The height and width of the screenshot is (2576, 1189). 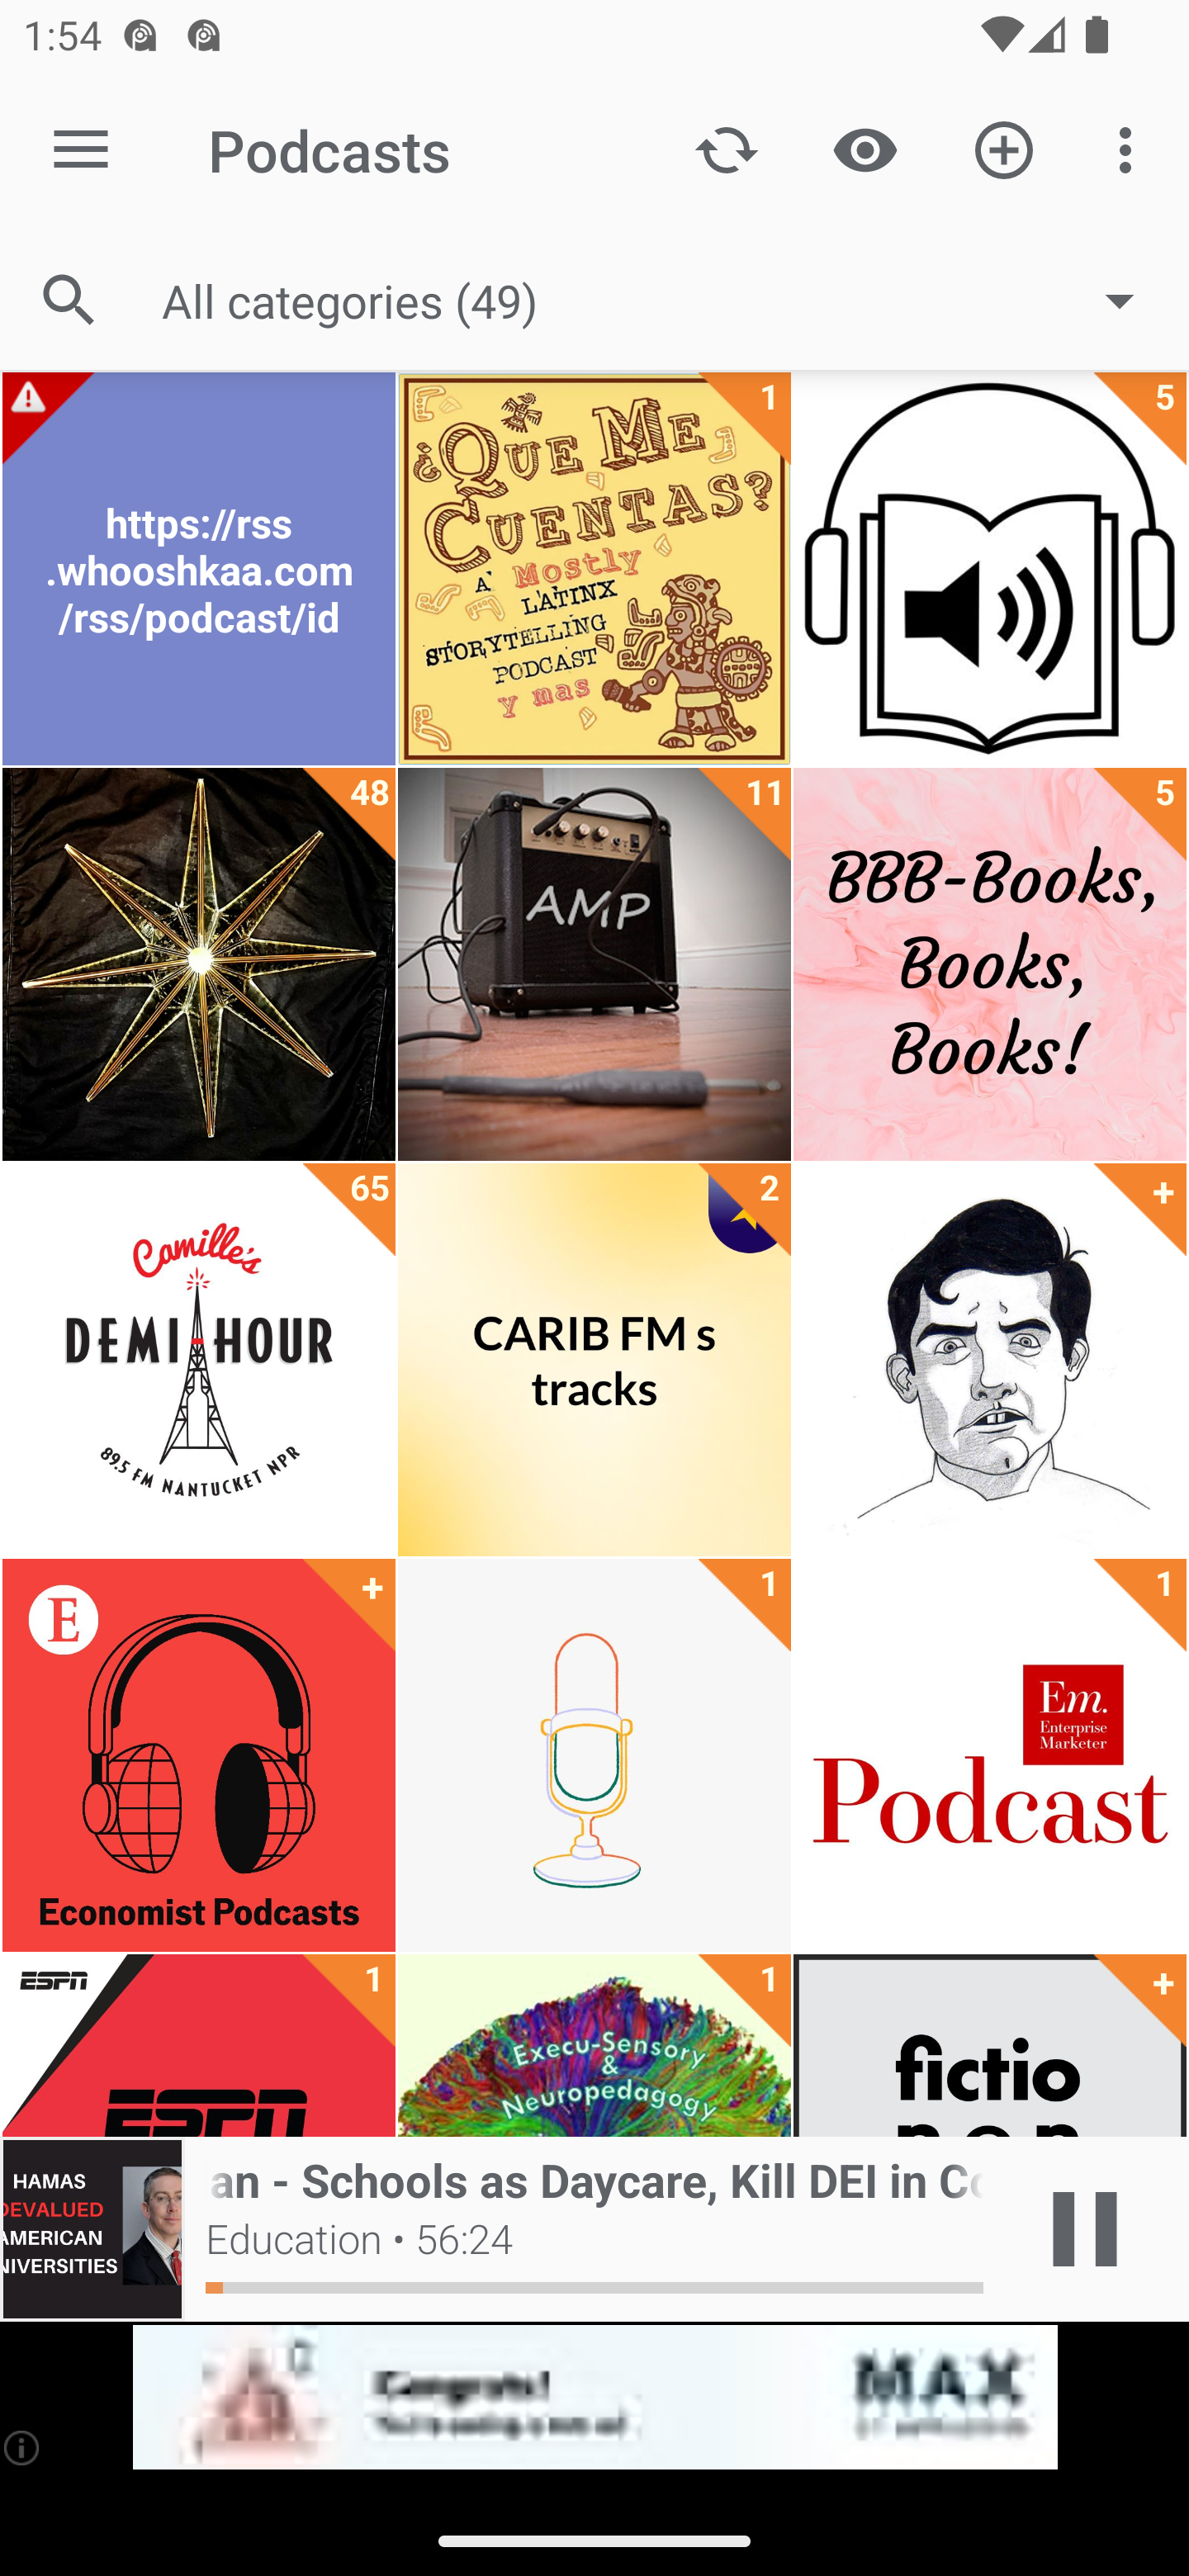 I want to click on More options, so click(x=1131, y=149).